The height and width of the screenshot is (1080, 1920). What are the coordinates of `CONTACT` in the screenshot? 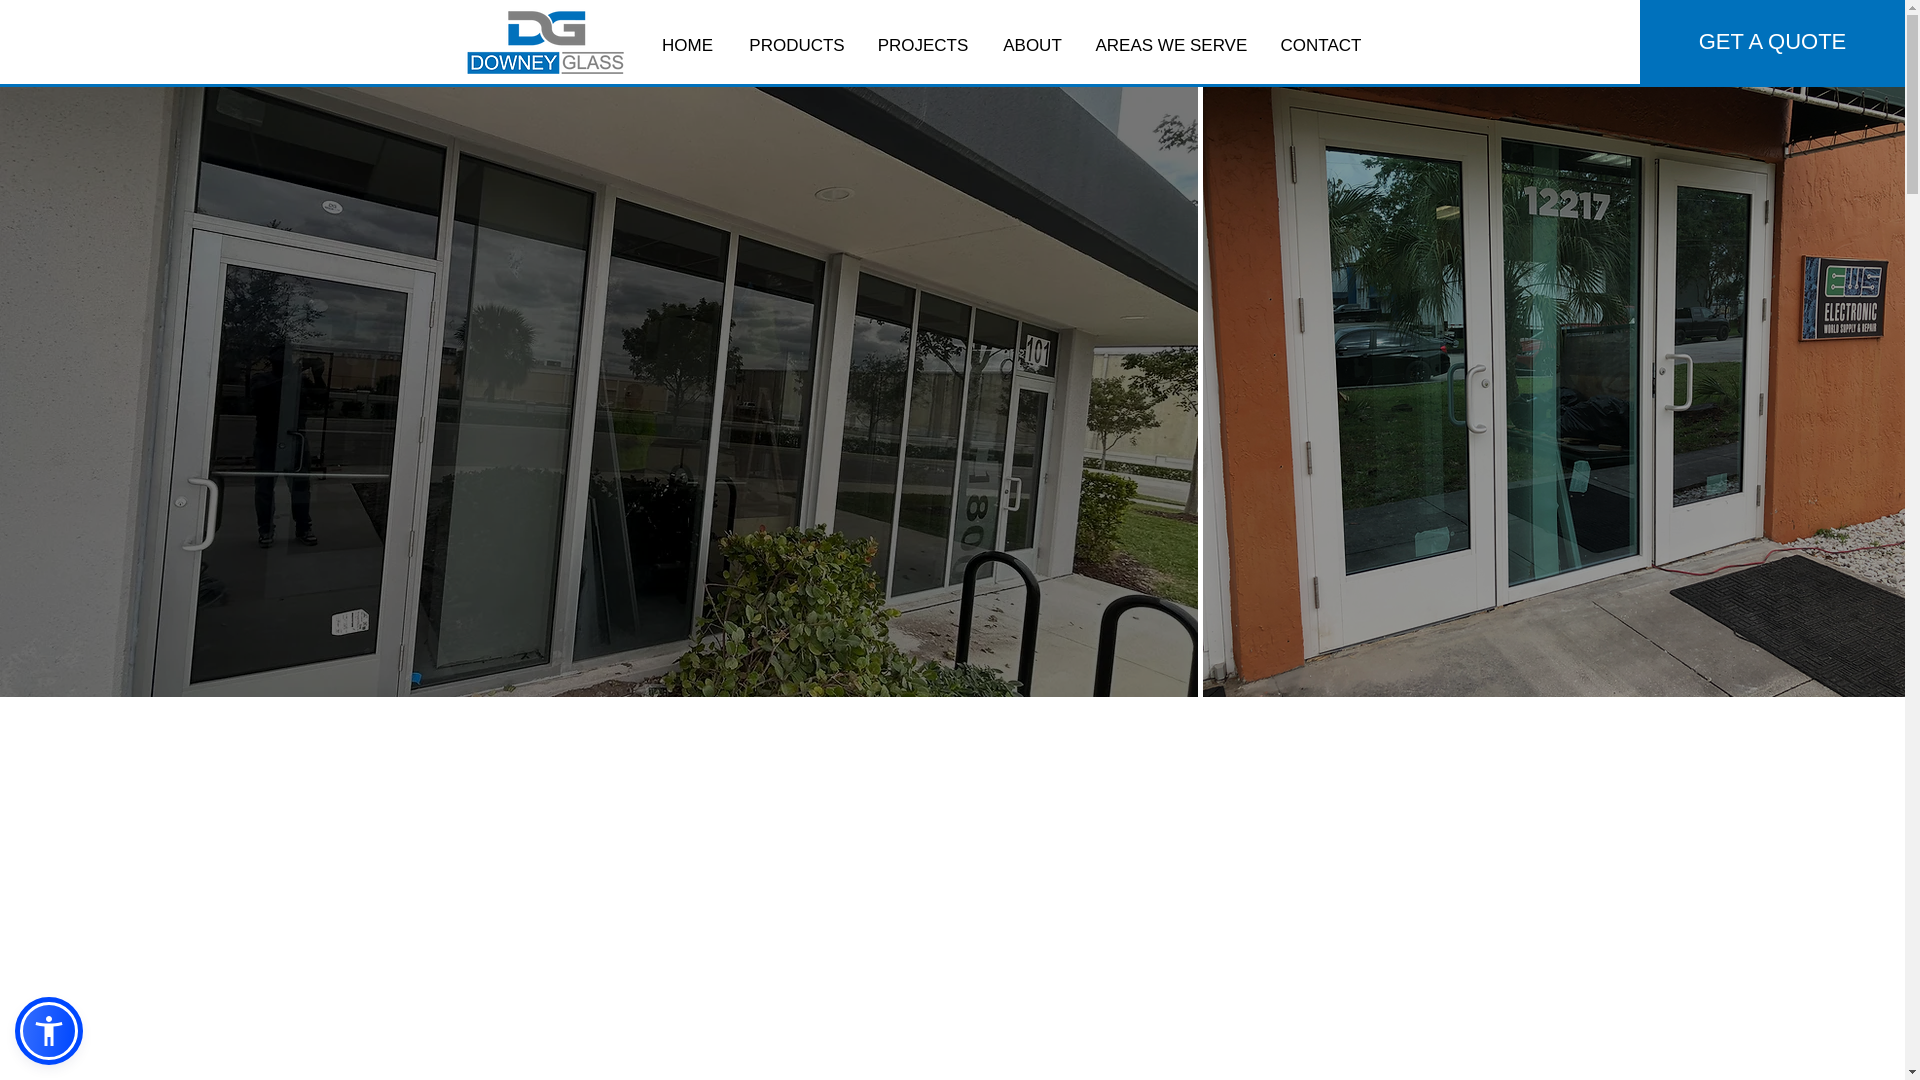 It's located at (1320, 46).